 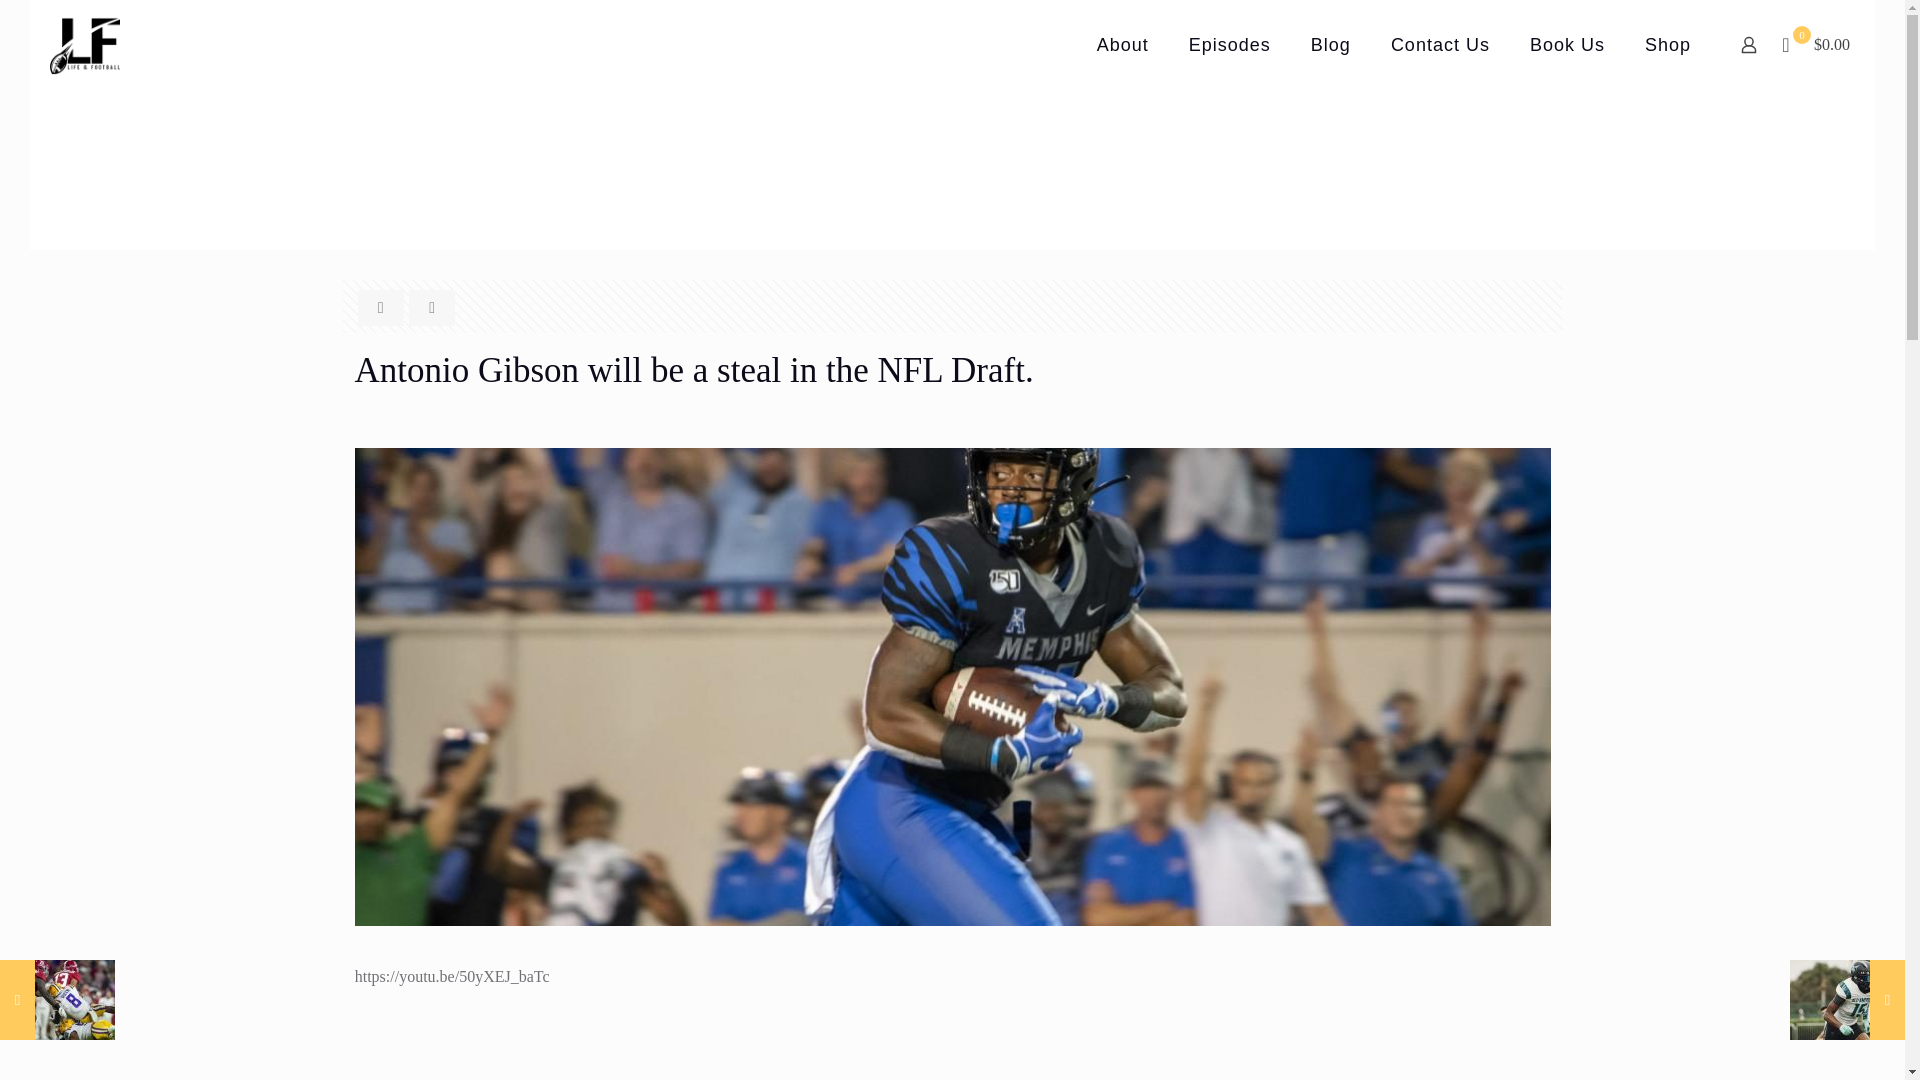 I want to click on Shop, so click(x=1667, y=44).